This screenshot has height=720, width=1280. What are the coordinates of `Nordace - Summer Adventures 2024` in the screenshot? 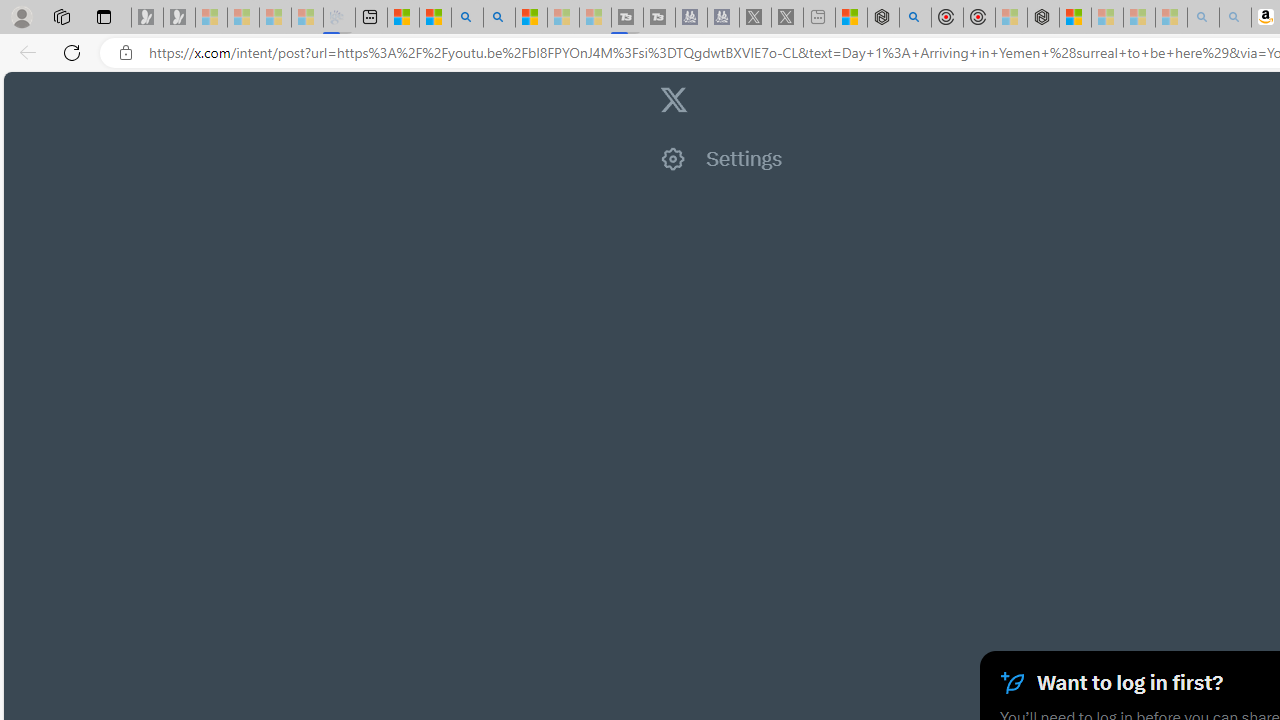 It's located at (882, 18).